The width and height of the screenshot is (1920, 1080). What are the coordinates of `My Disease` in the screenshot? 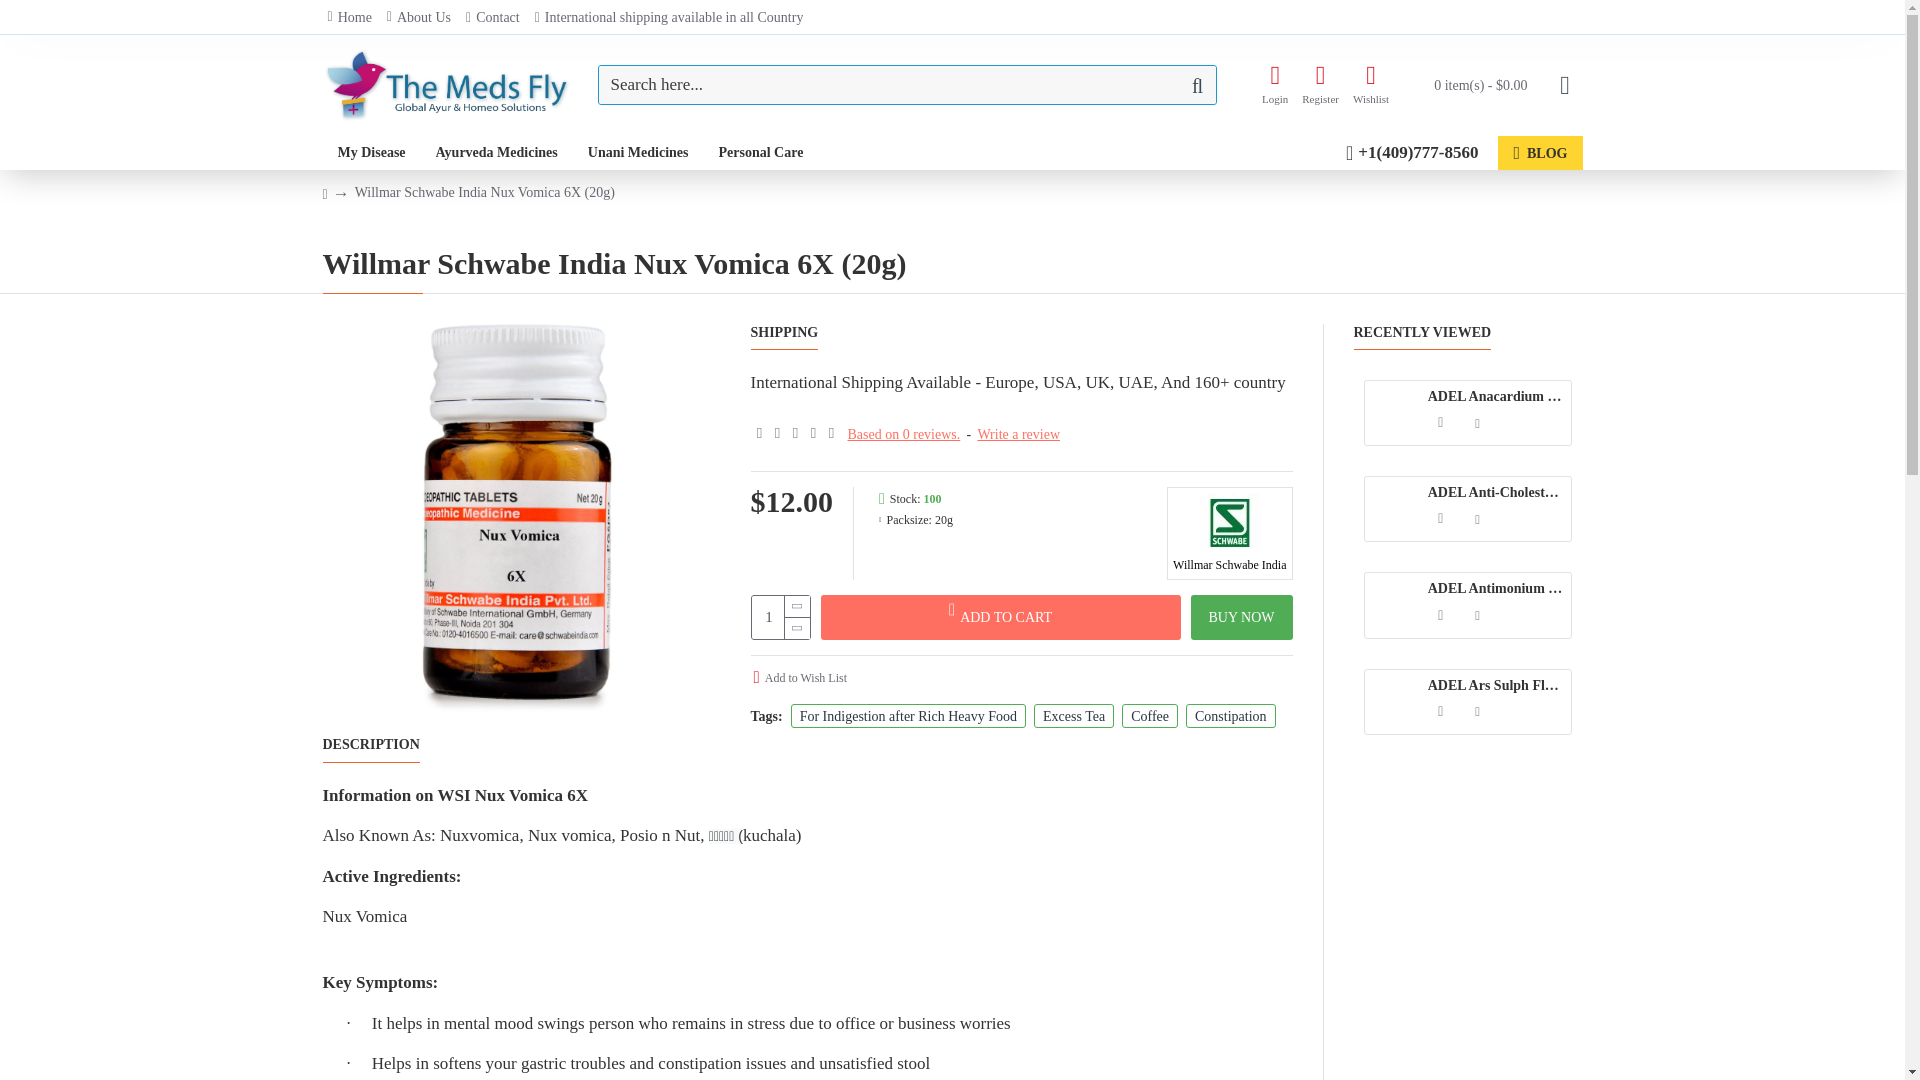 It's located at (371, 152).